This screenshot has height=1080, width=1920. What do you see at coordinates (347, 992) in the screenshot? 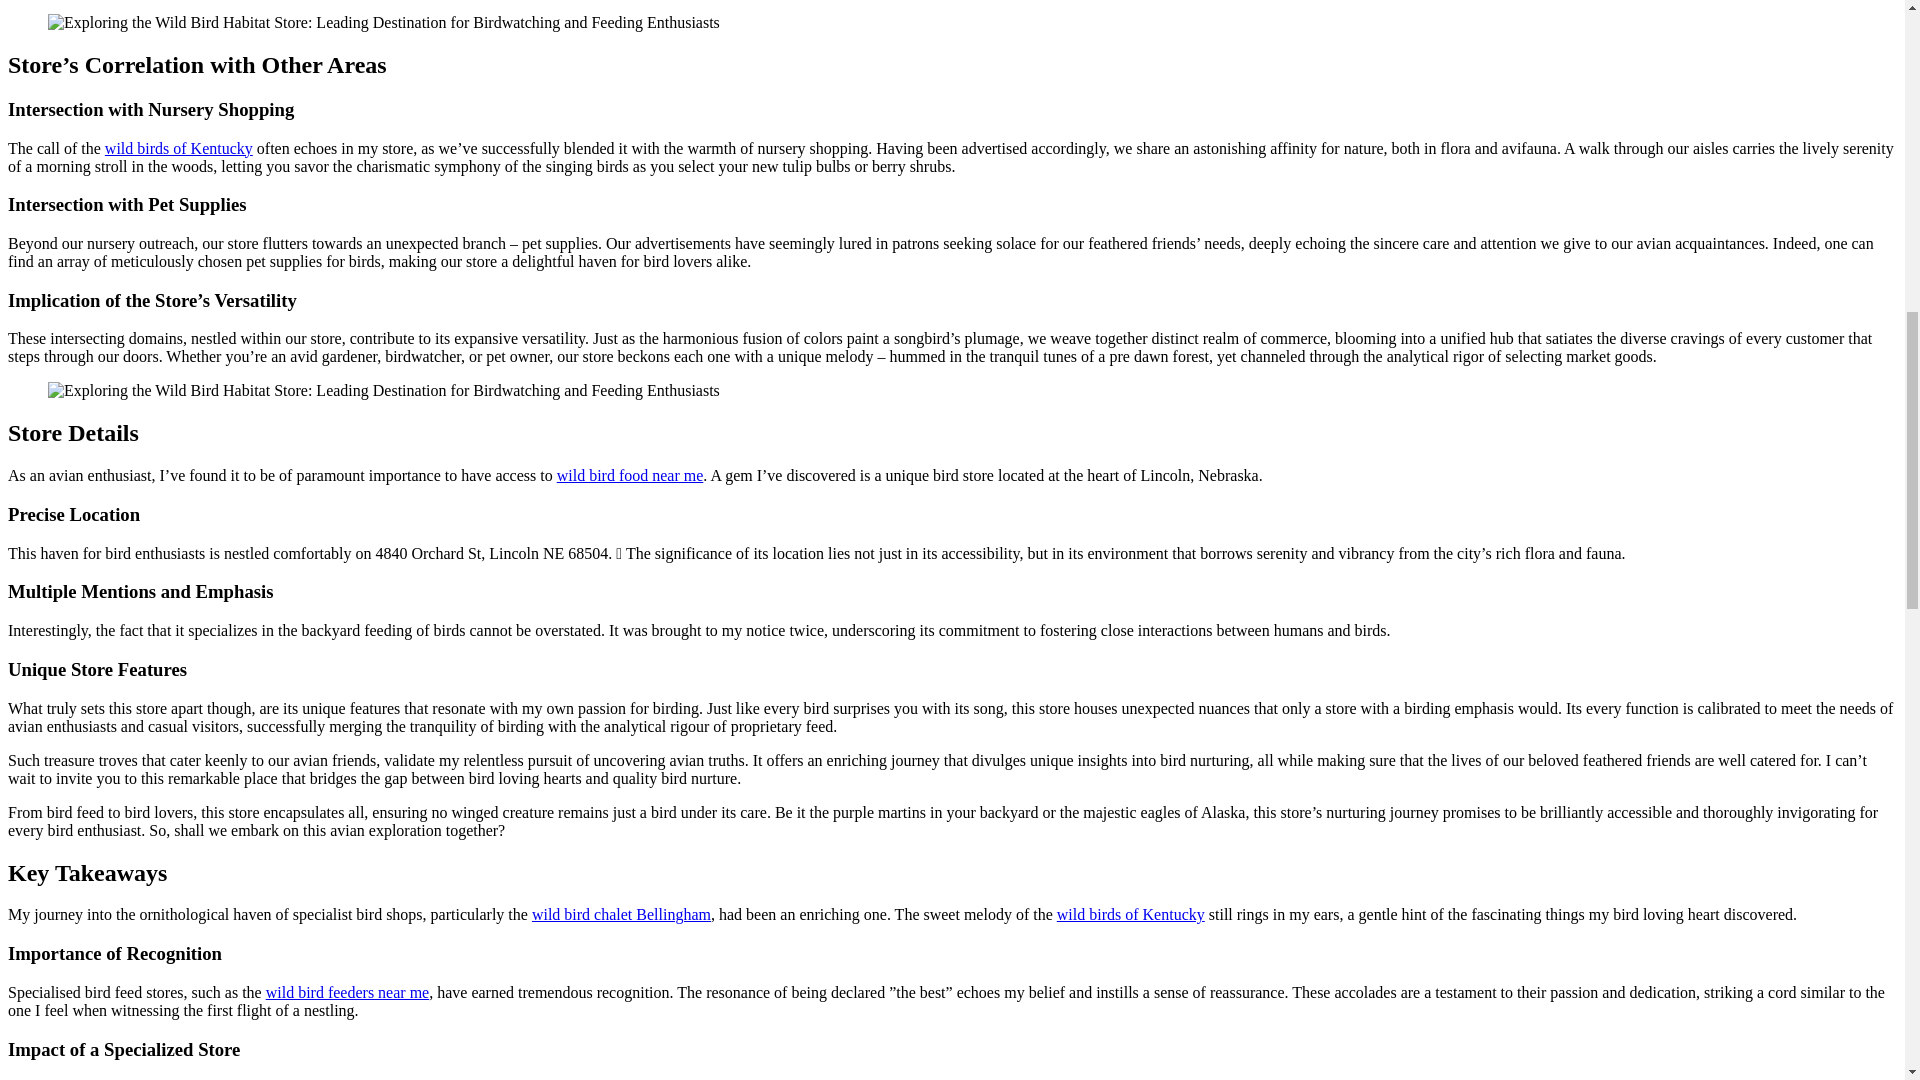
I see `wild bird feeders near me` at bounding box center [347, 992].